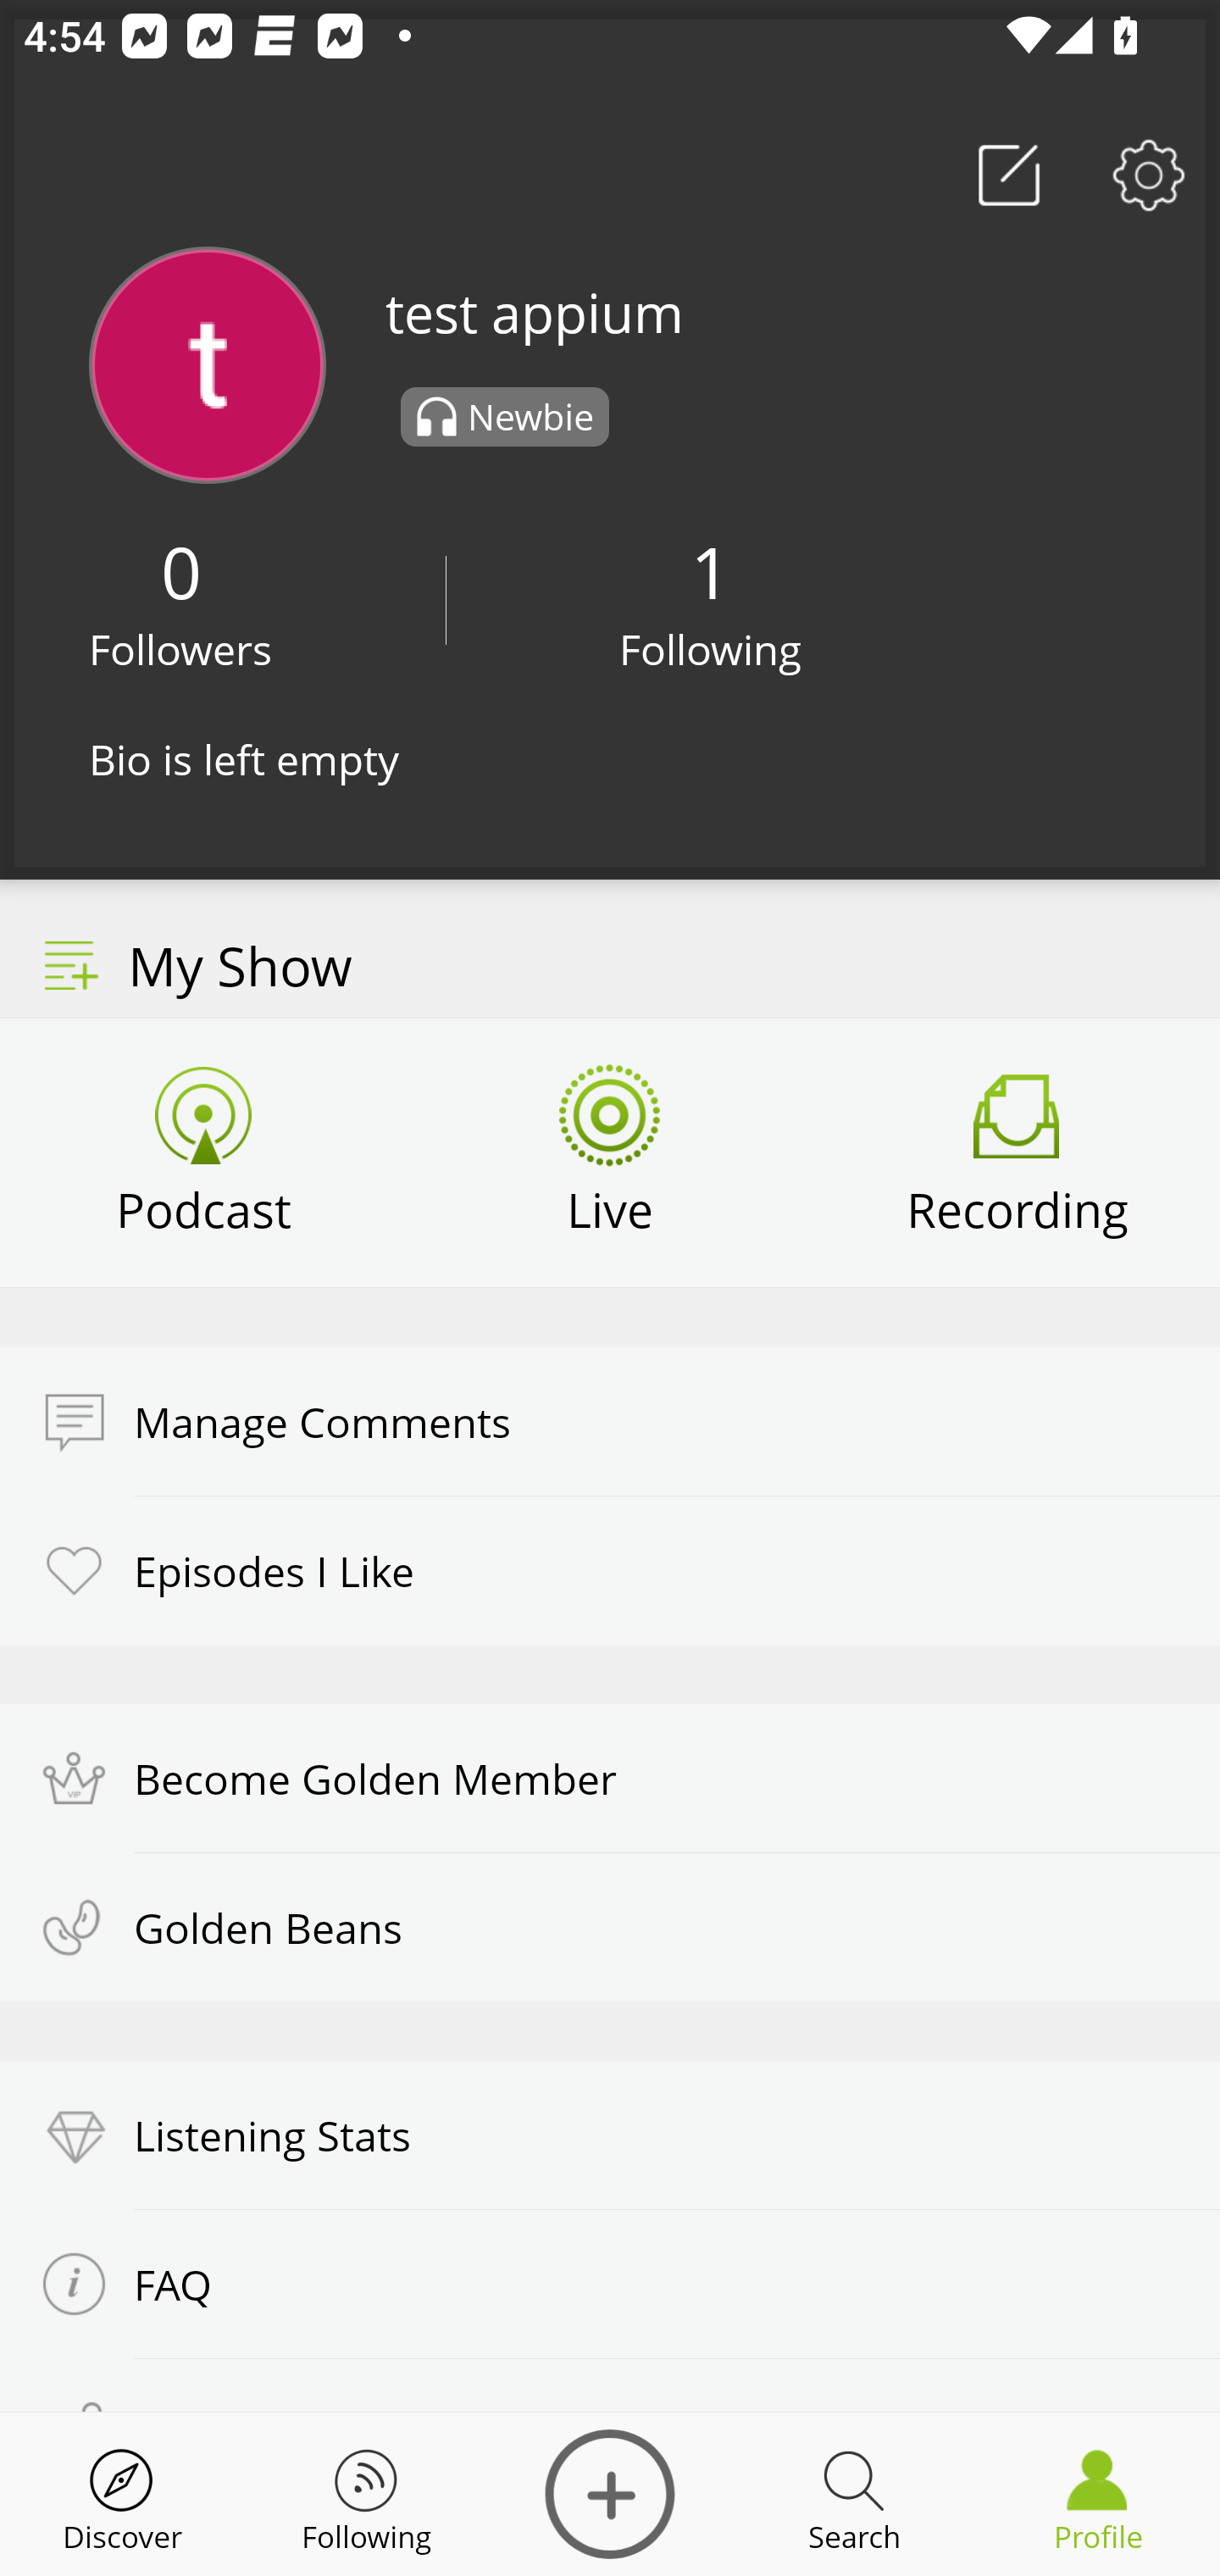  What do you see at coordinates (610, 2495) in the screenshot?
I see `Discover` at bounding box center [610, 2495].